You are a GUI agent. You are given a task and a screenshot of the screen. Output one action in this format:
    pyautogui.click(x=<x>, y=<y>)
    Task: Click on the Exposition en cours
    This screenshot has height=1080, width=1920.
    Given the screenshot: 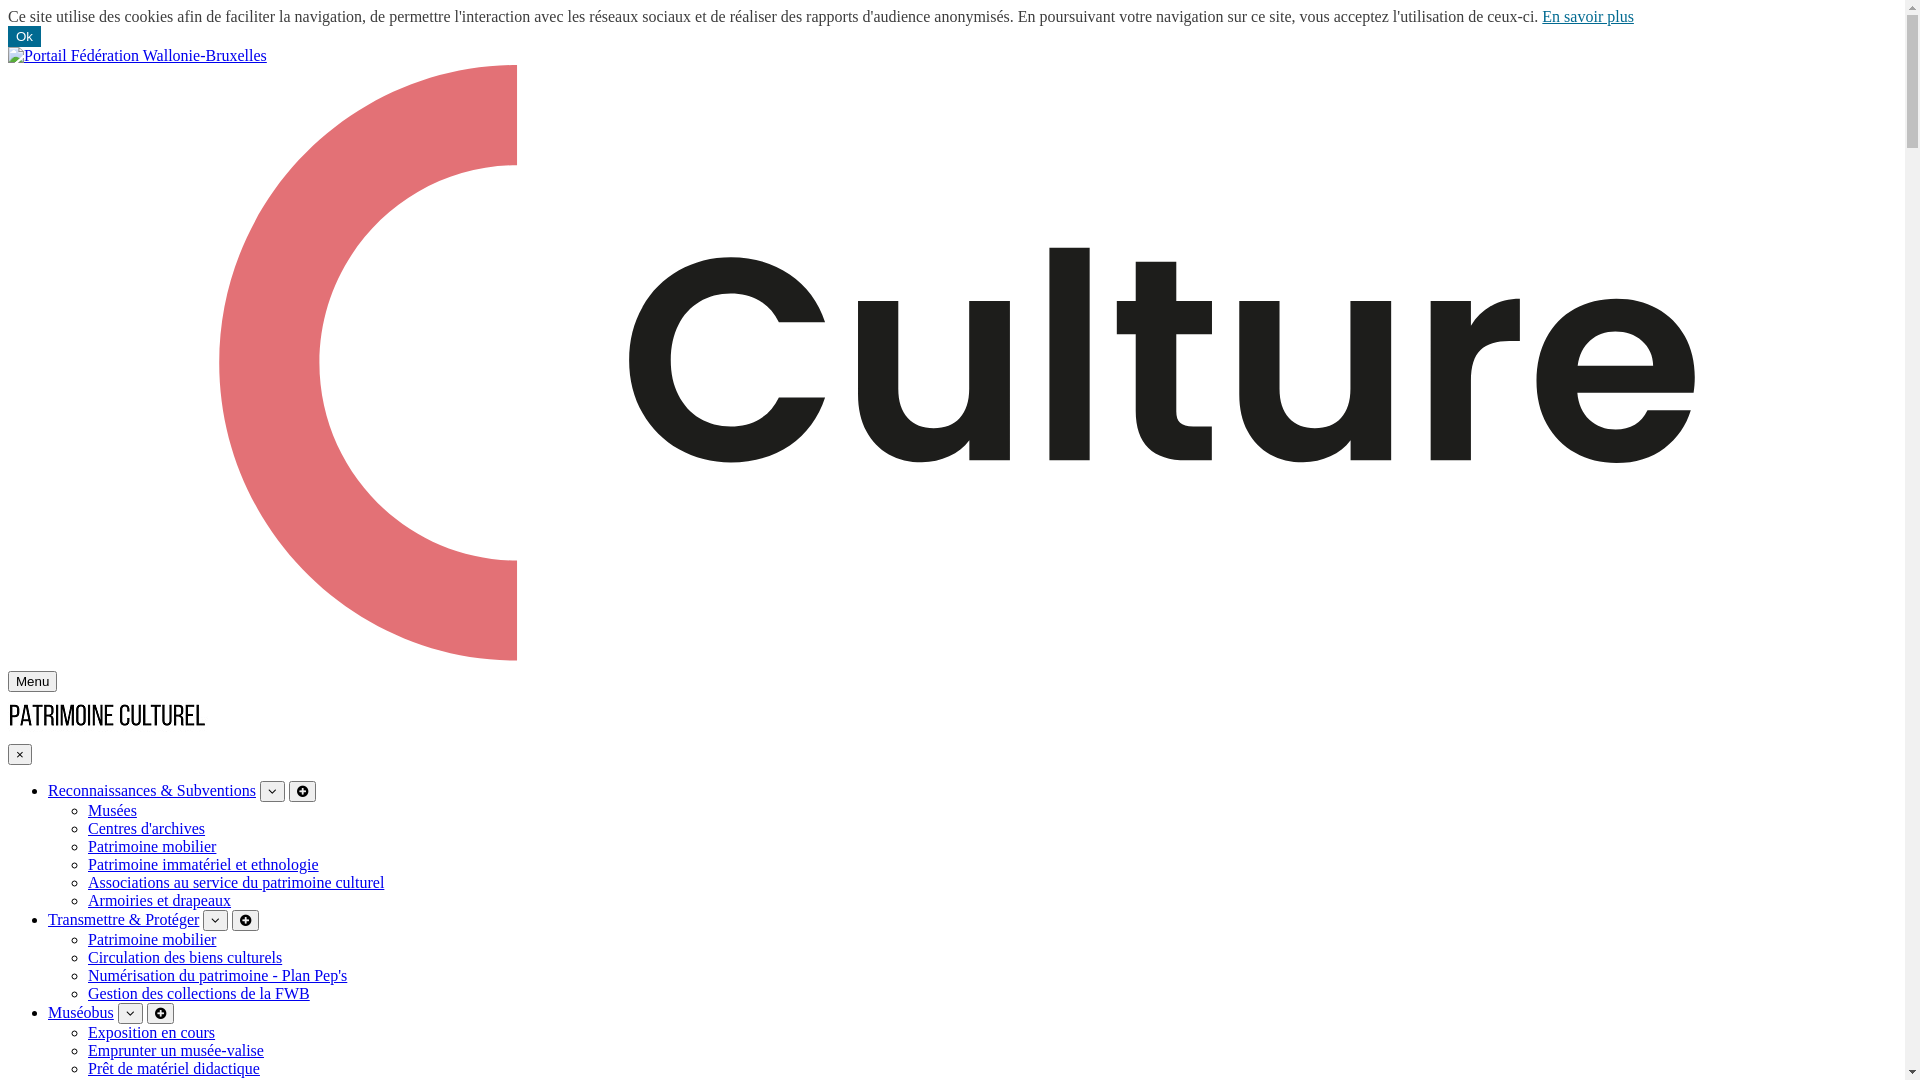 What is the action you would take?
    pyautogui.click(x=152, y=1032)
    